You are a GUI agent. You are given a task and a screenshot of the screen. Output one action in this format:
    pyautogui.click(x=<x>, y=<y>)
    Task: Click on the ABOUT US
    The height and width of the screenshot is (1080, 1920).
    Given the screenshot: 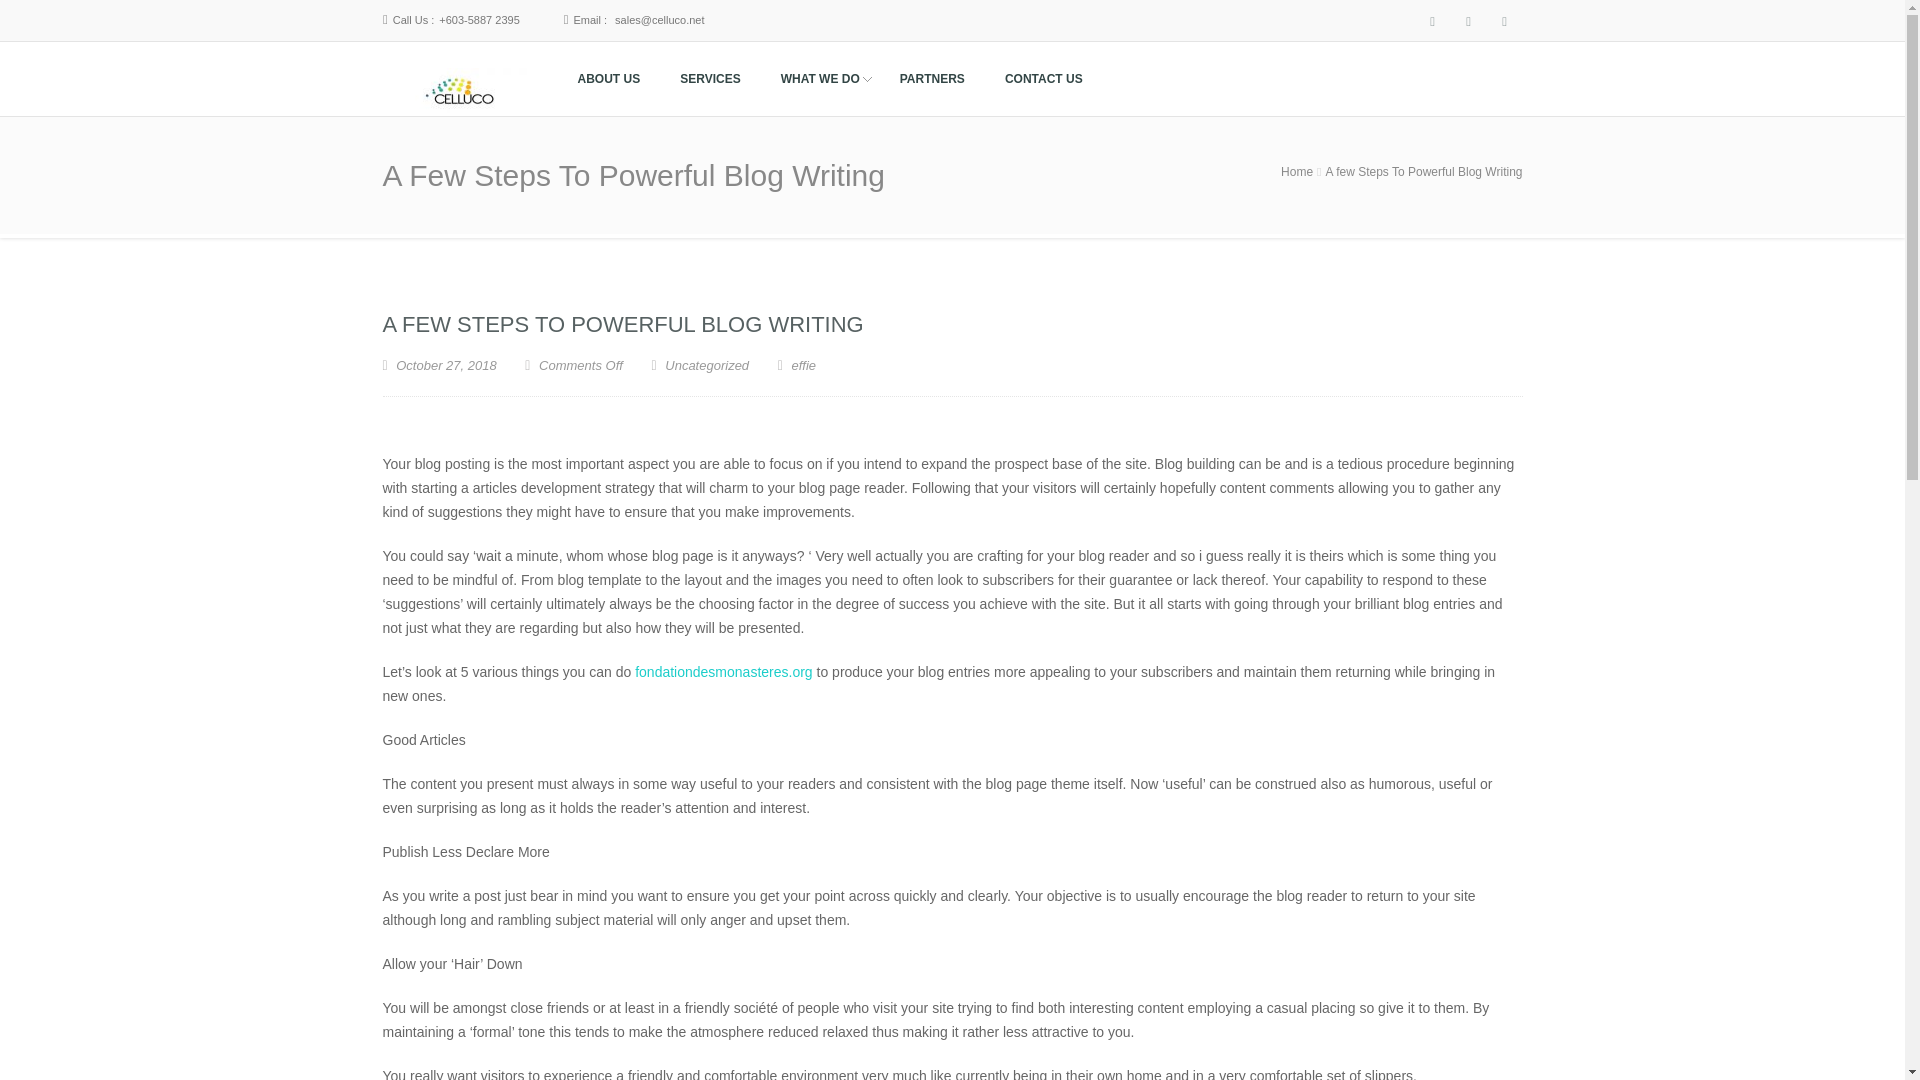 What is the action you would take?
    pyautogui.click(x=608, y=79)
    